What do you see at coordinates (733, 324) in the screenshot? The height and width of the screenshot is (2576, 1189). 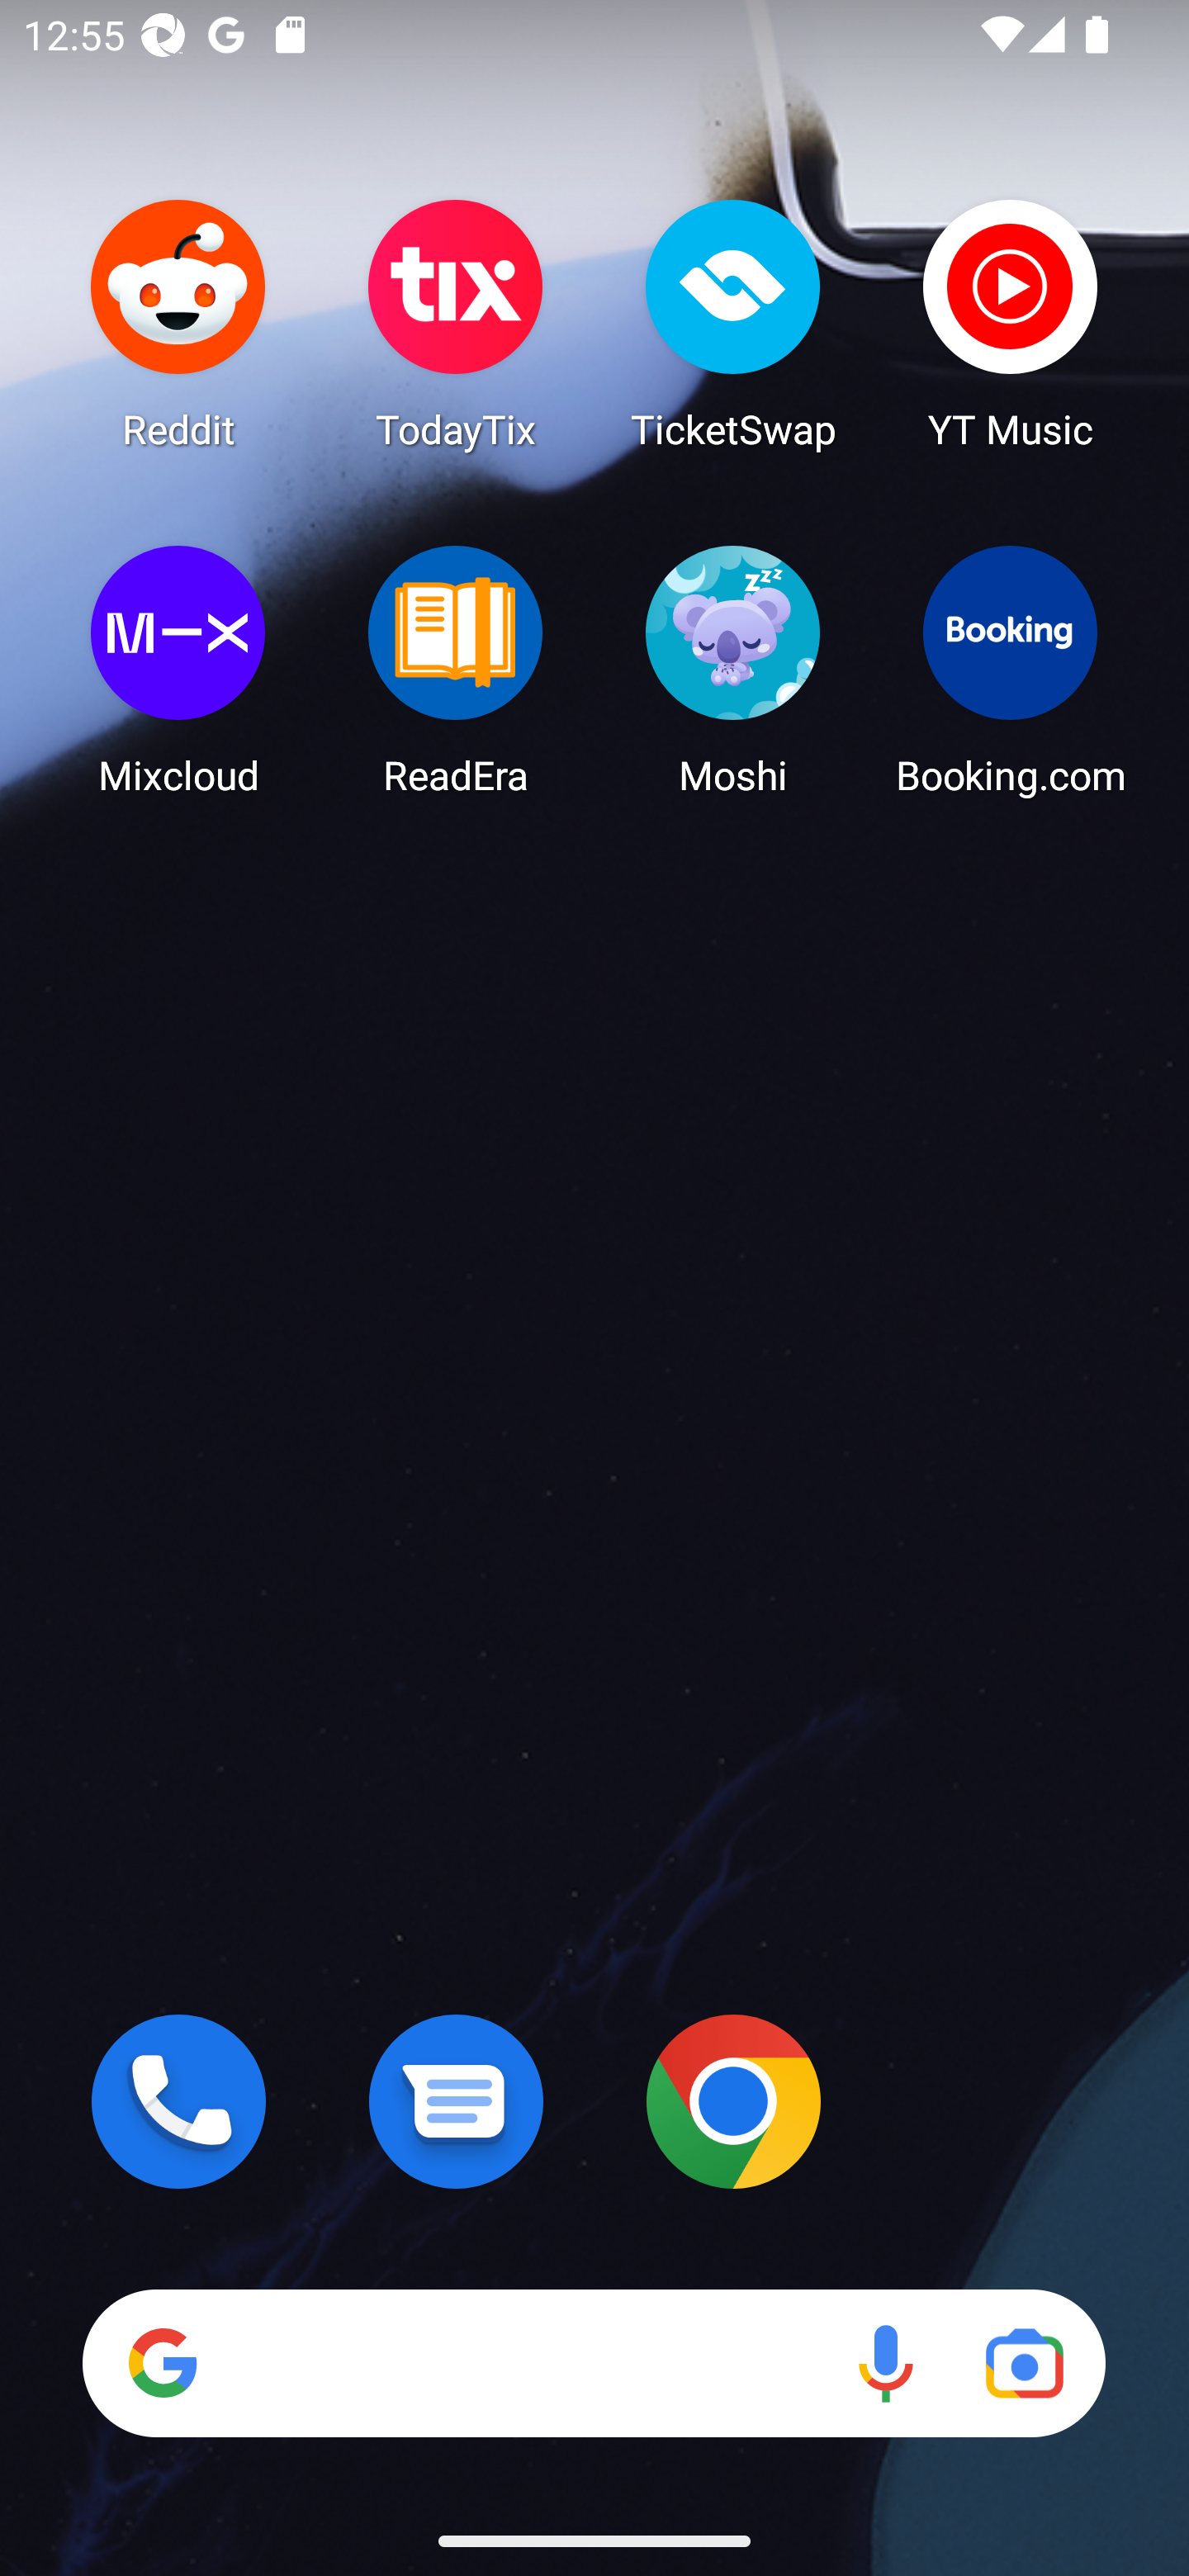 I see `TicketSwap` at bounding box center [733, 324].